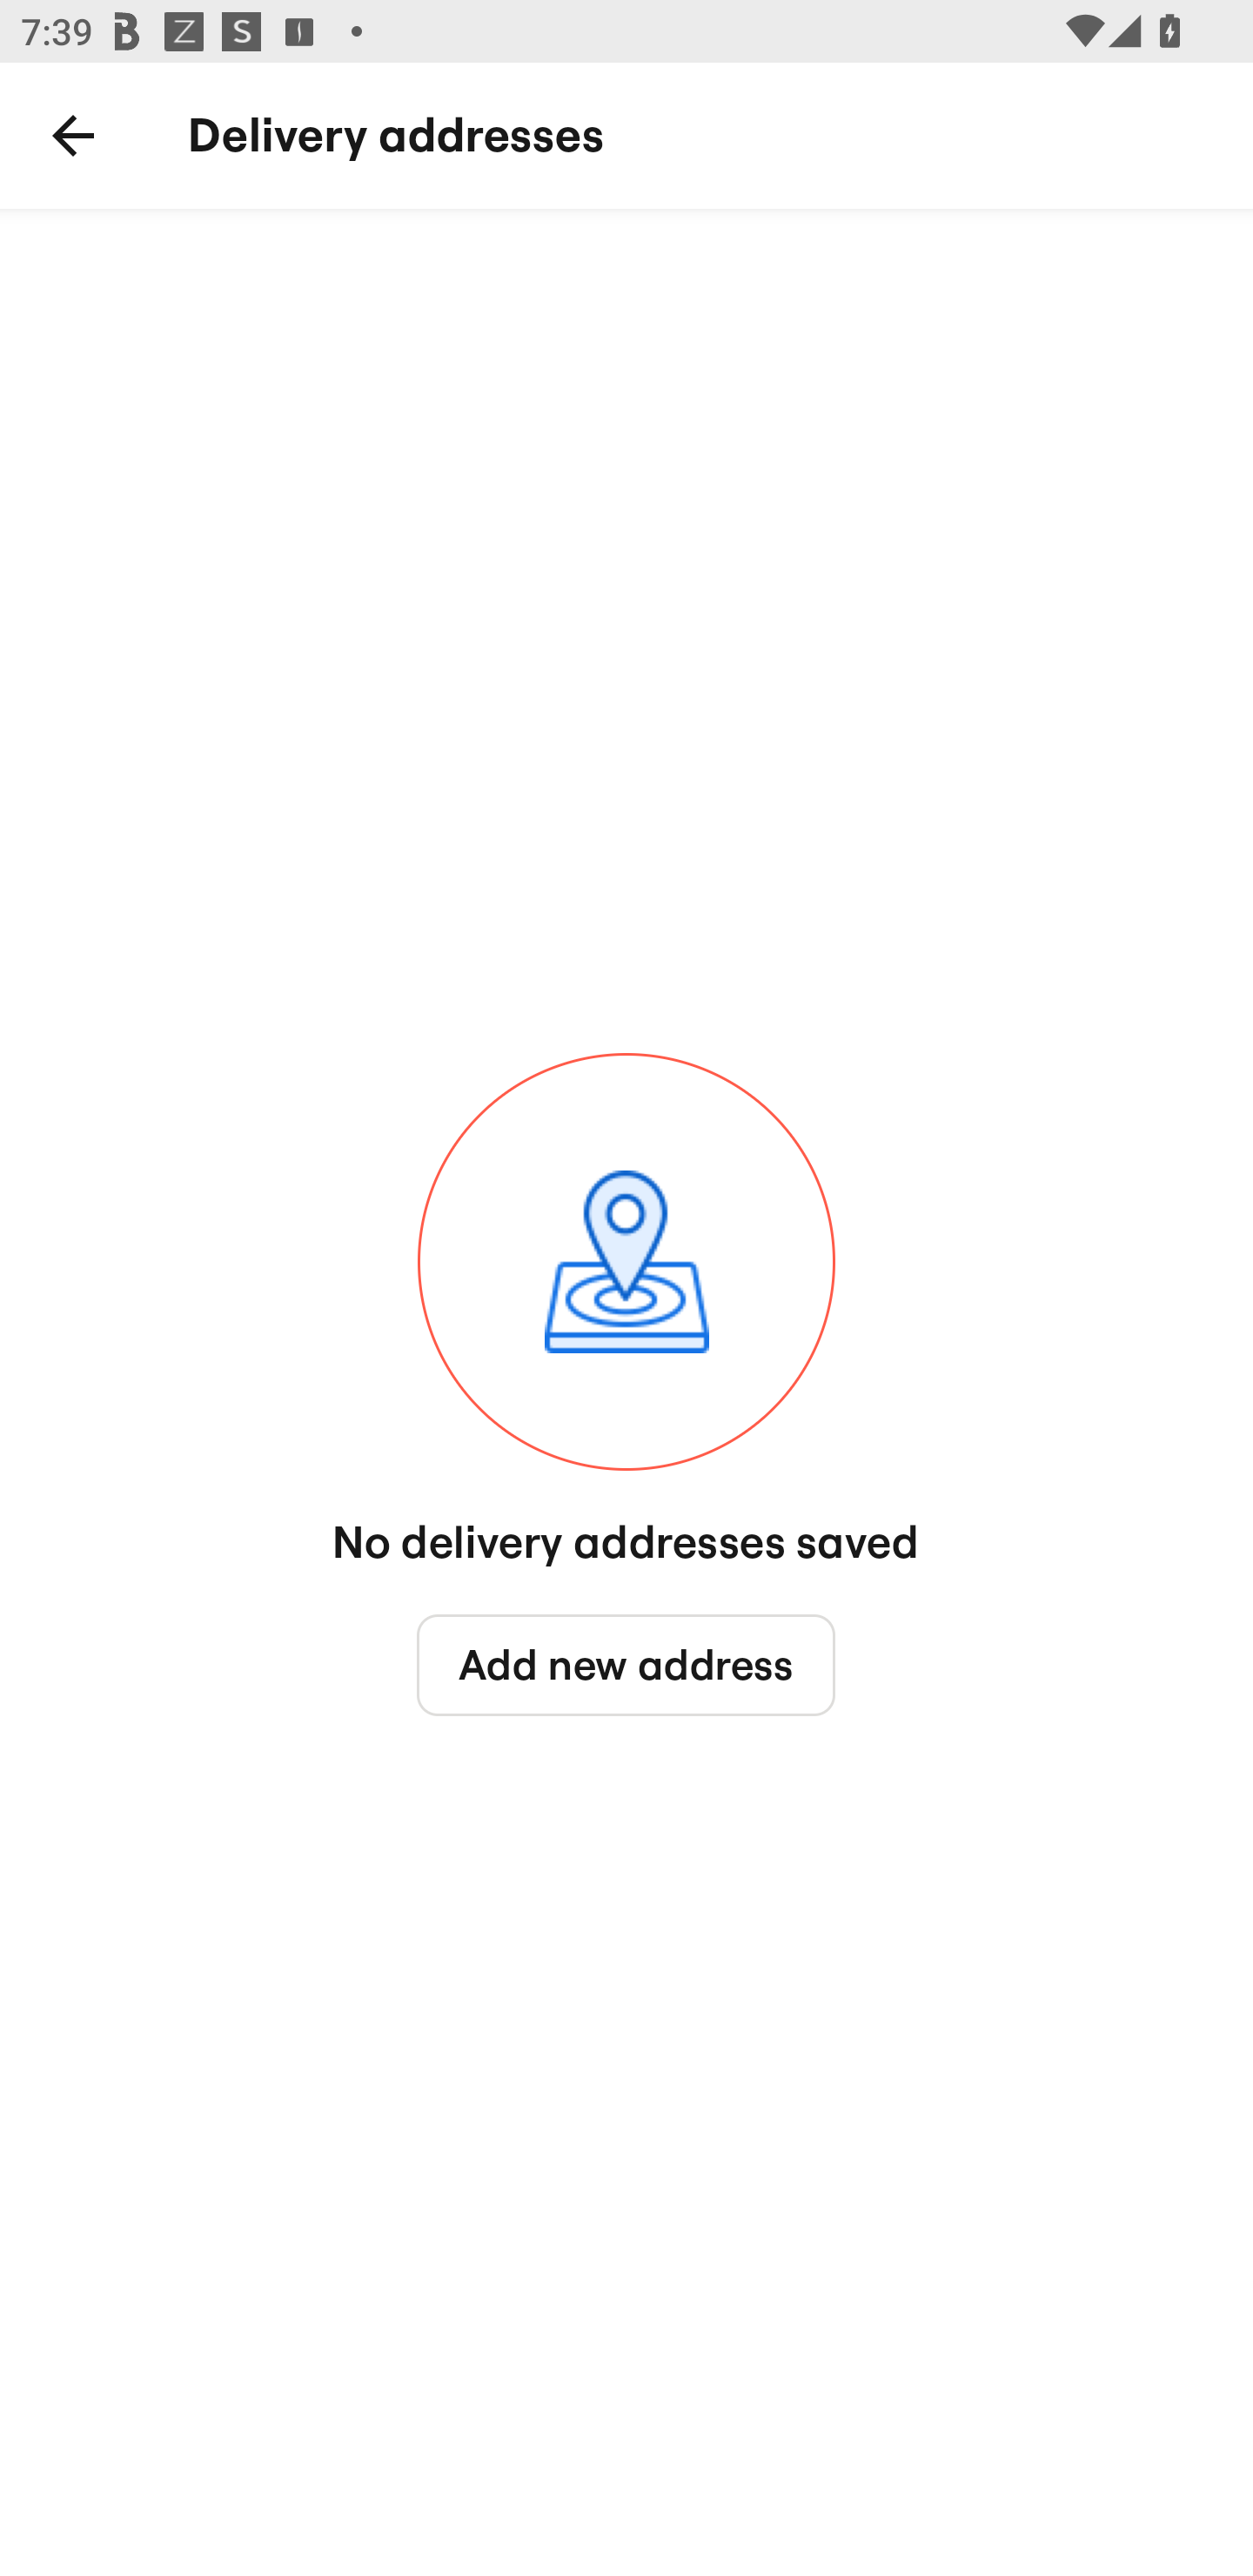 The height and width of the screenshot is (2576, 1253). Describe the element at coordinates (626, 1666) in the screenshot. I see `Add new address` at that location.